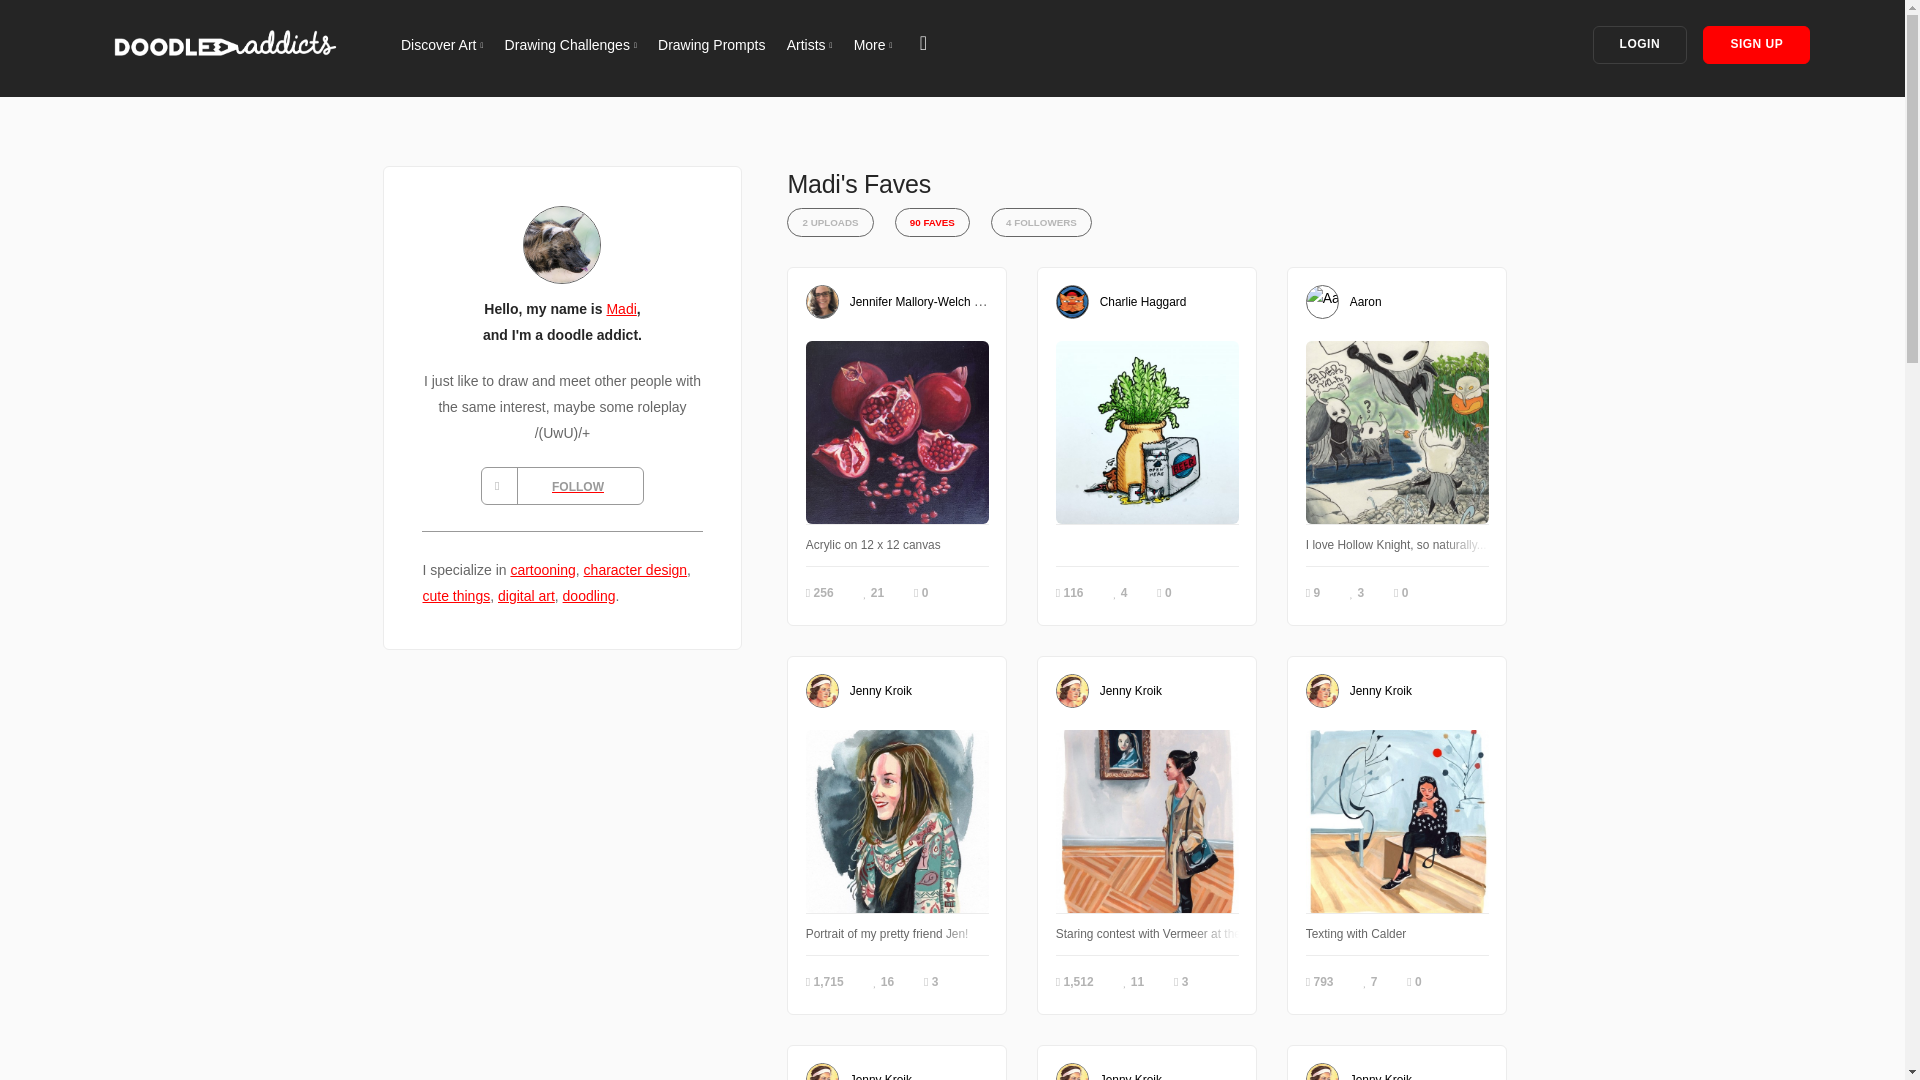  What do you see at coordinates (830, 222) in the screenshot?
I see `2 UPLOADS` at bounding box center [830, 222].